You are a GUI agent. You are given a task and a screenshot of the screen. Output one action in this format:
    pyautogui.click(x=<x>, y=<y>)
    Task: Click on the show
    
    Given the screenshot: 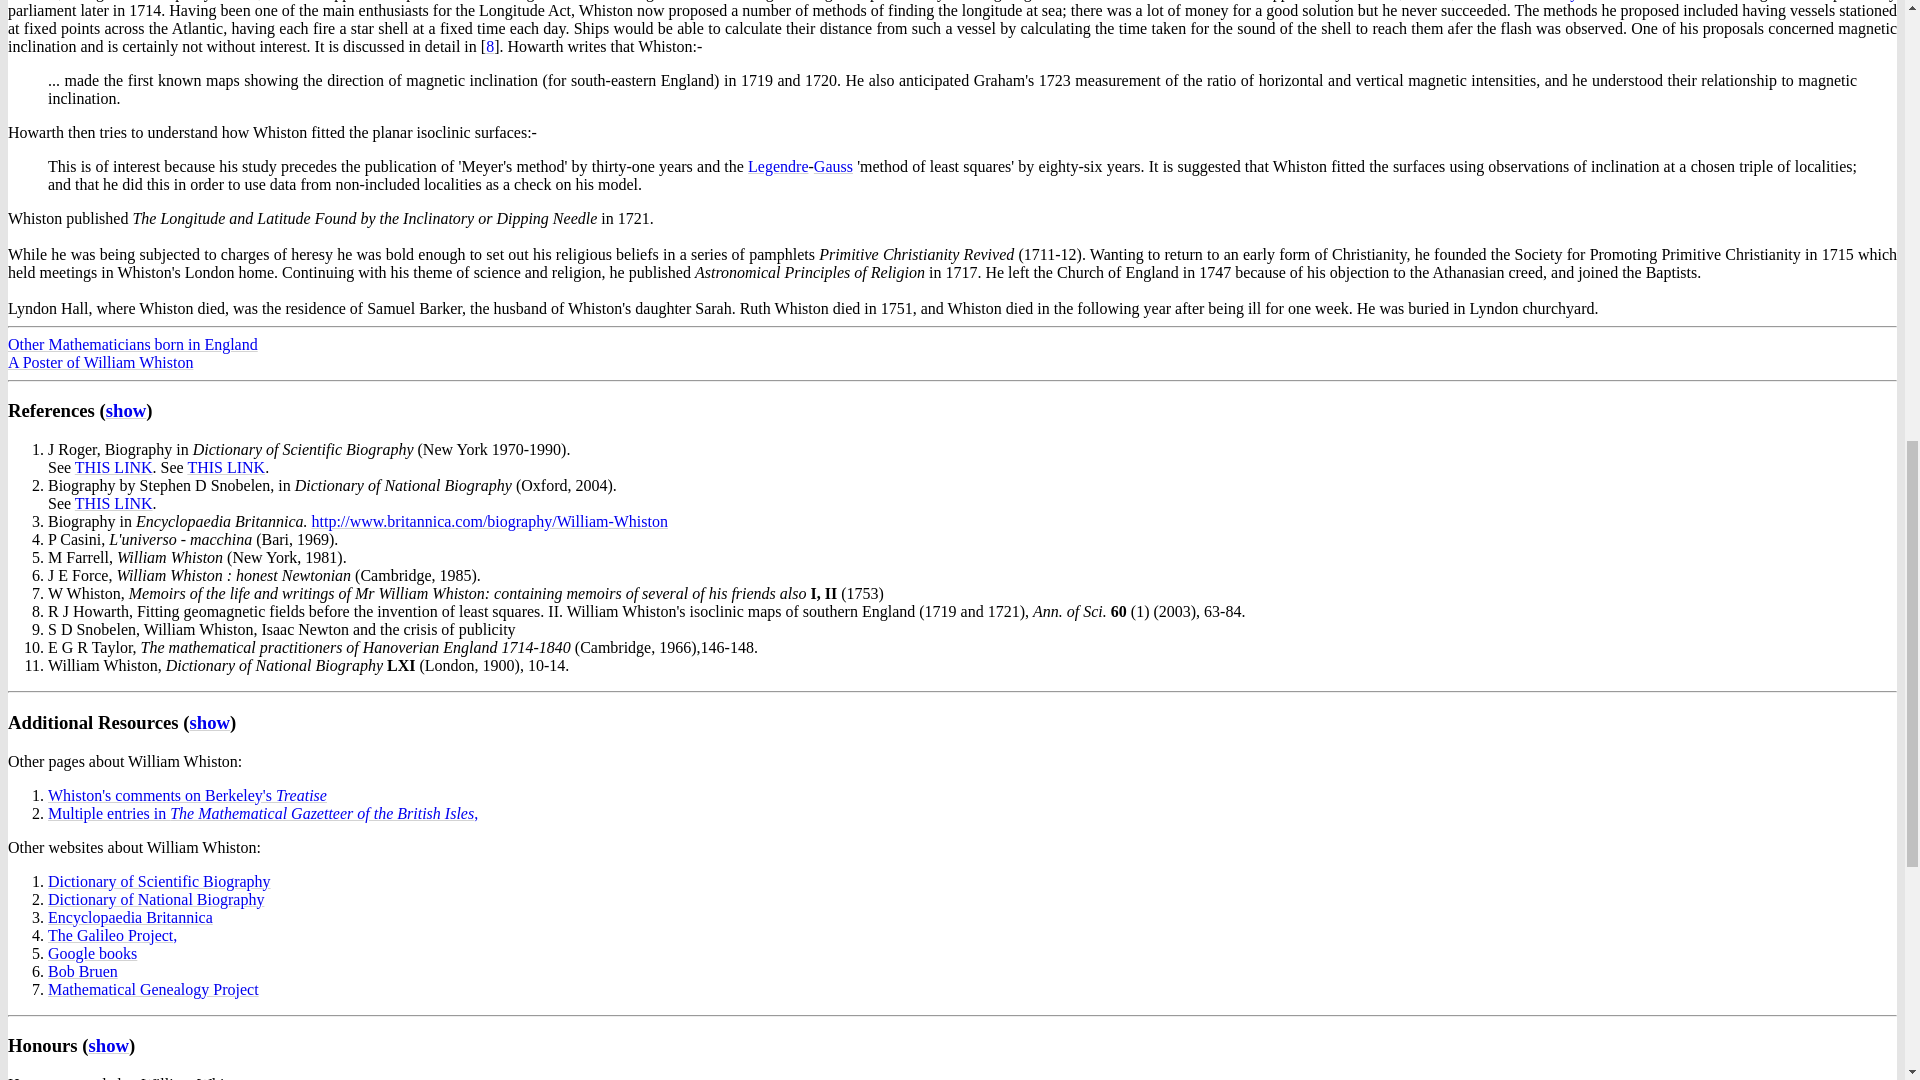 What is the action you would take?
    pyautogui.click(x=126, y=410)
    